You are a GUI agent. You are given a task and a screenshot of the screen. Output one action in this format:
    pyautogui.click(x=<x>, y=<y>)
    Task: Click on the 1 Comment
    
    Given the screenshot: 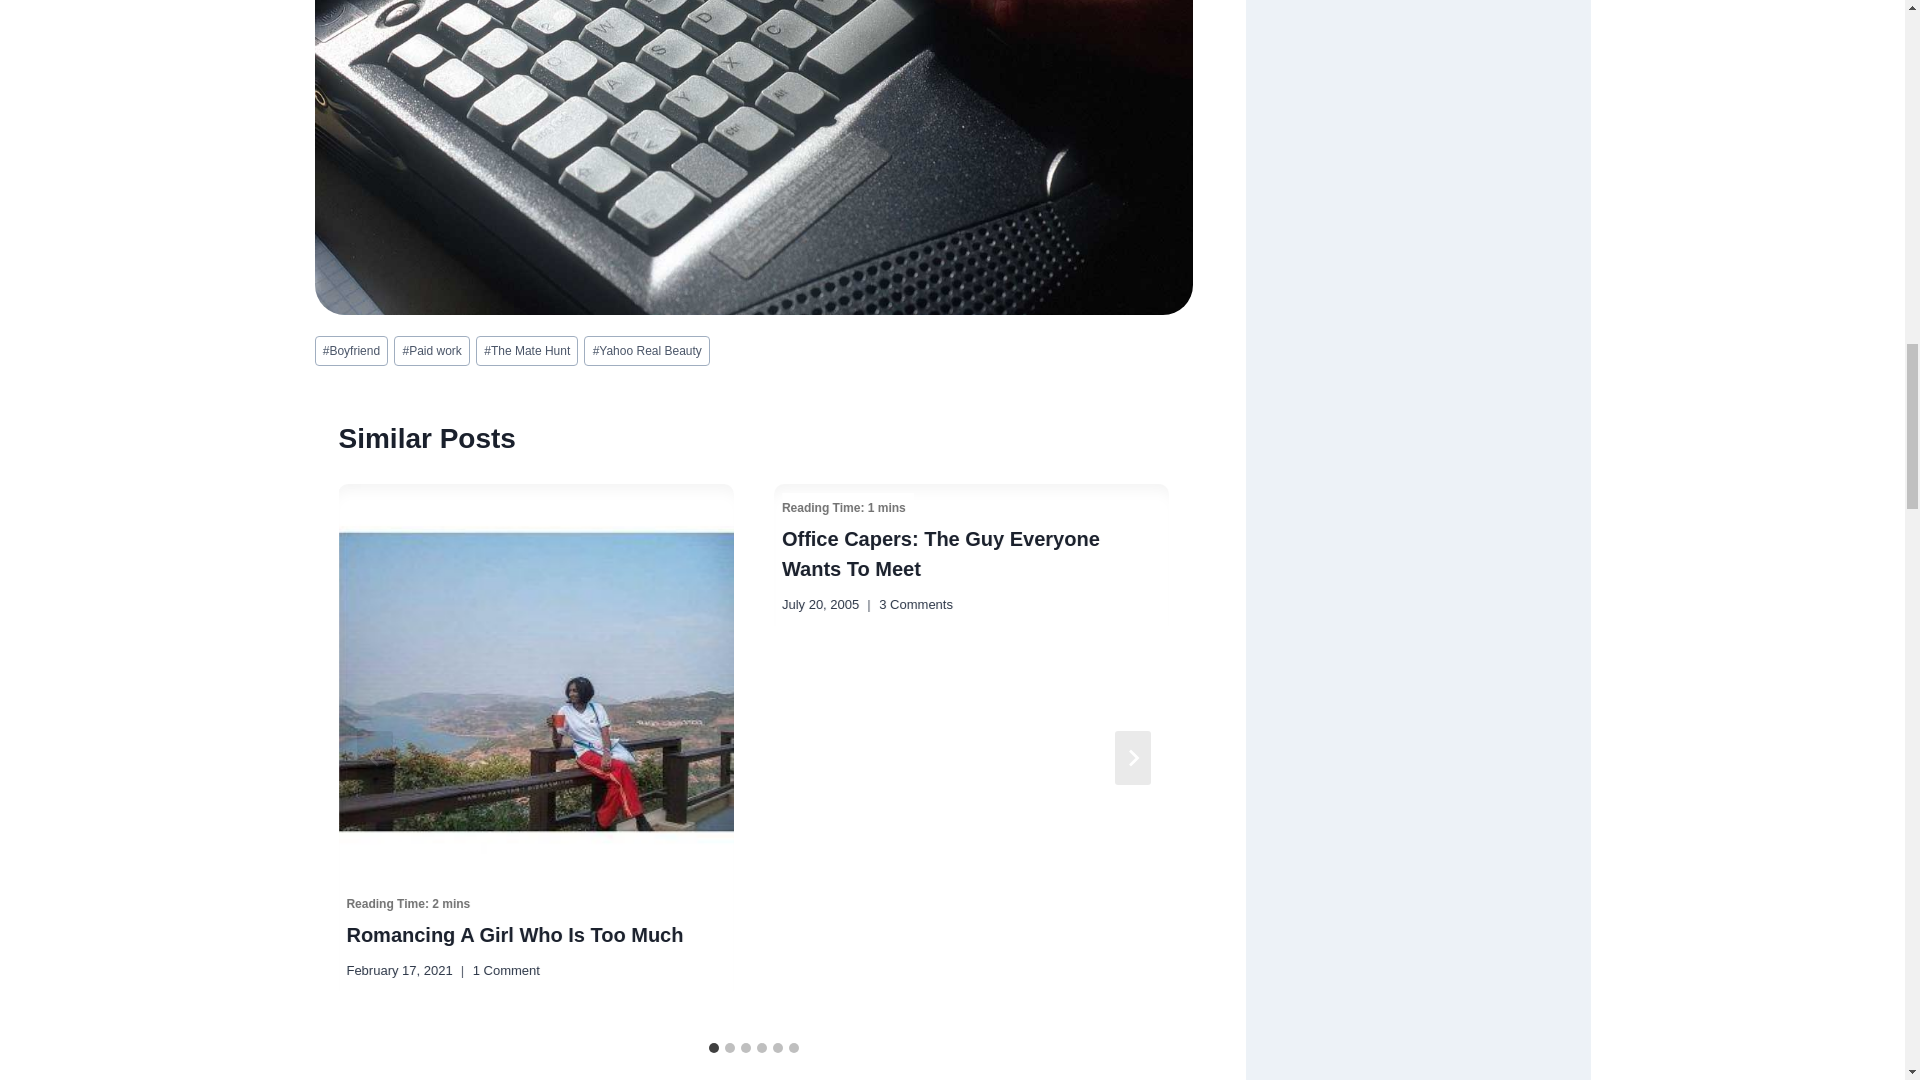 What is the action you would take?
    pyautogui.click(x=506, y=970)
    